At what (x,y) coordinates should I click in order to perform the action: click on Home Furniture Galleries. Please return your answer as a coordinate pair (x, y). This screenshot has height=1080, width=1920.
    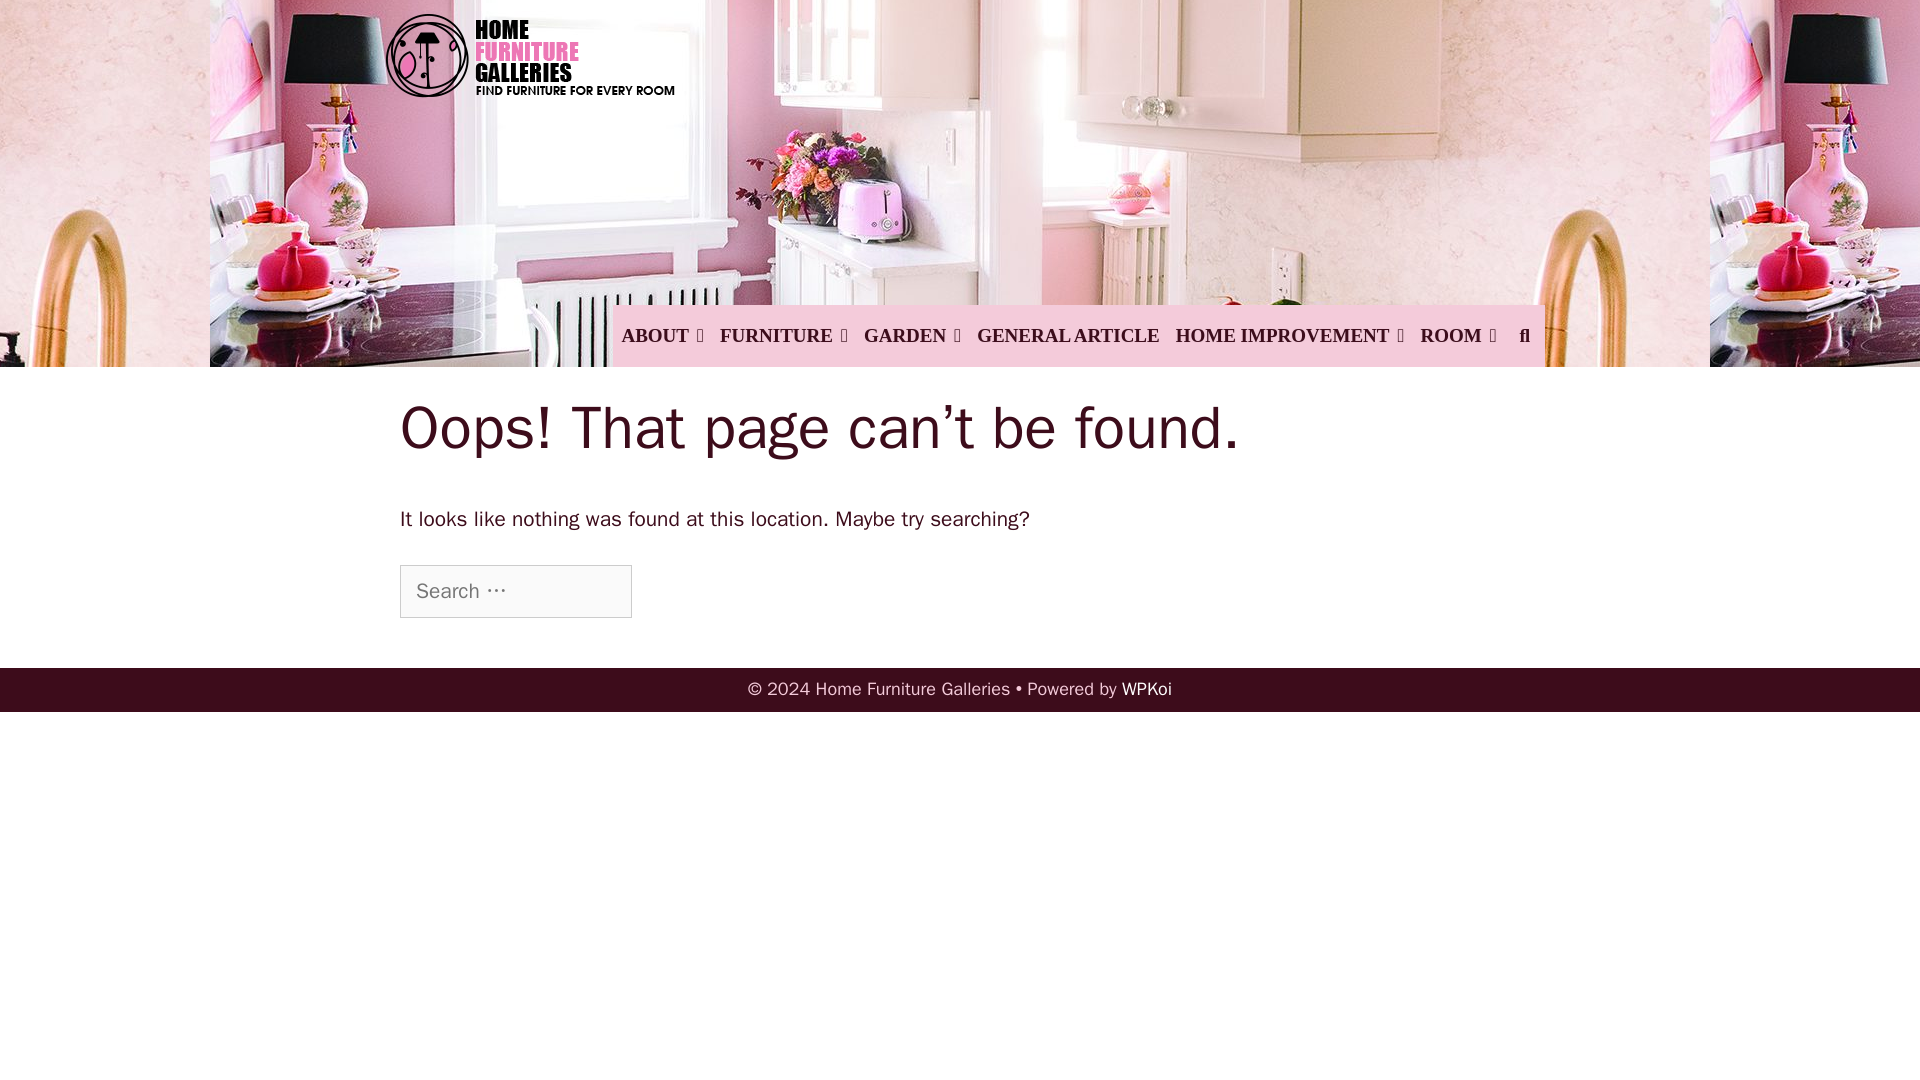
    Looking at the image, I should click on (530, 153).